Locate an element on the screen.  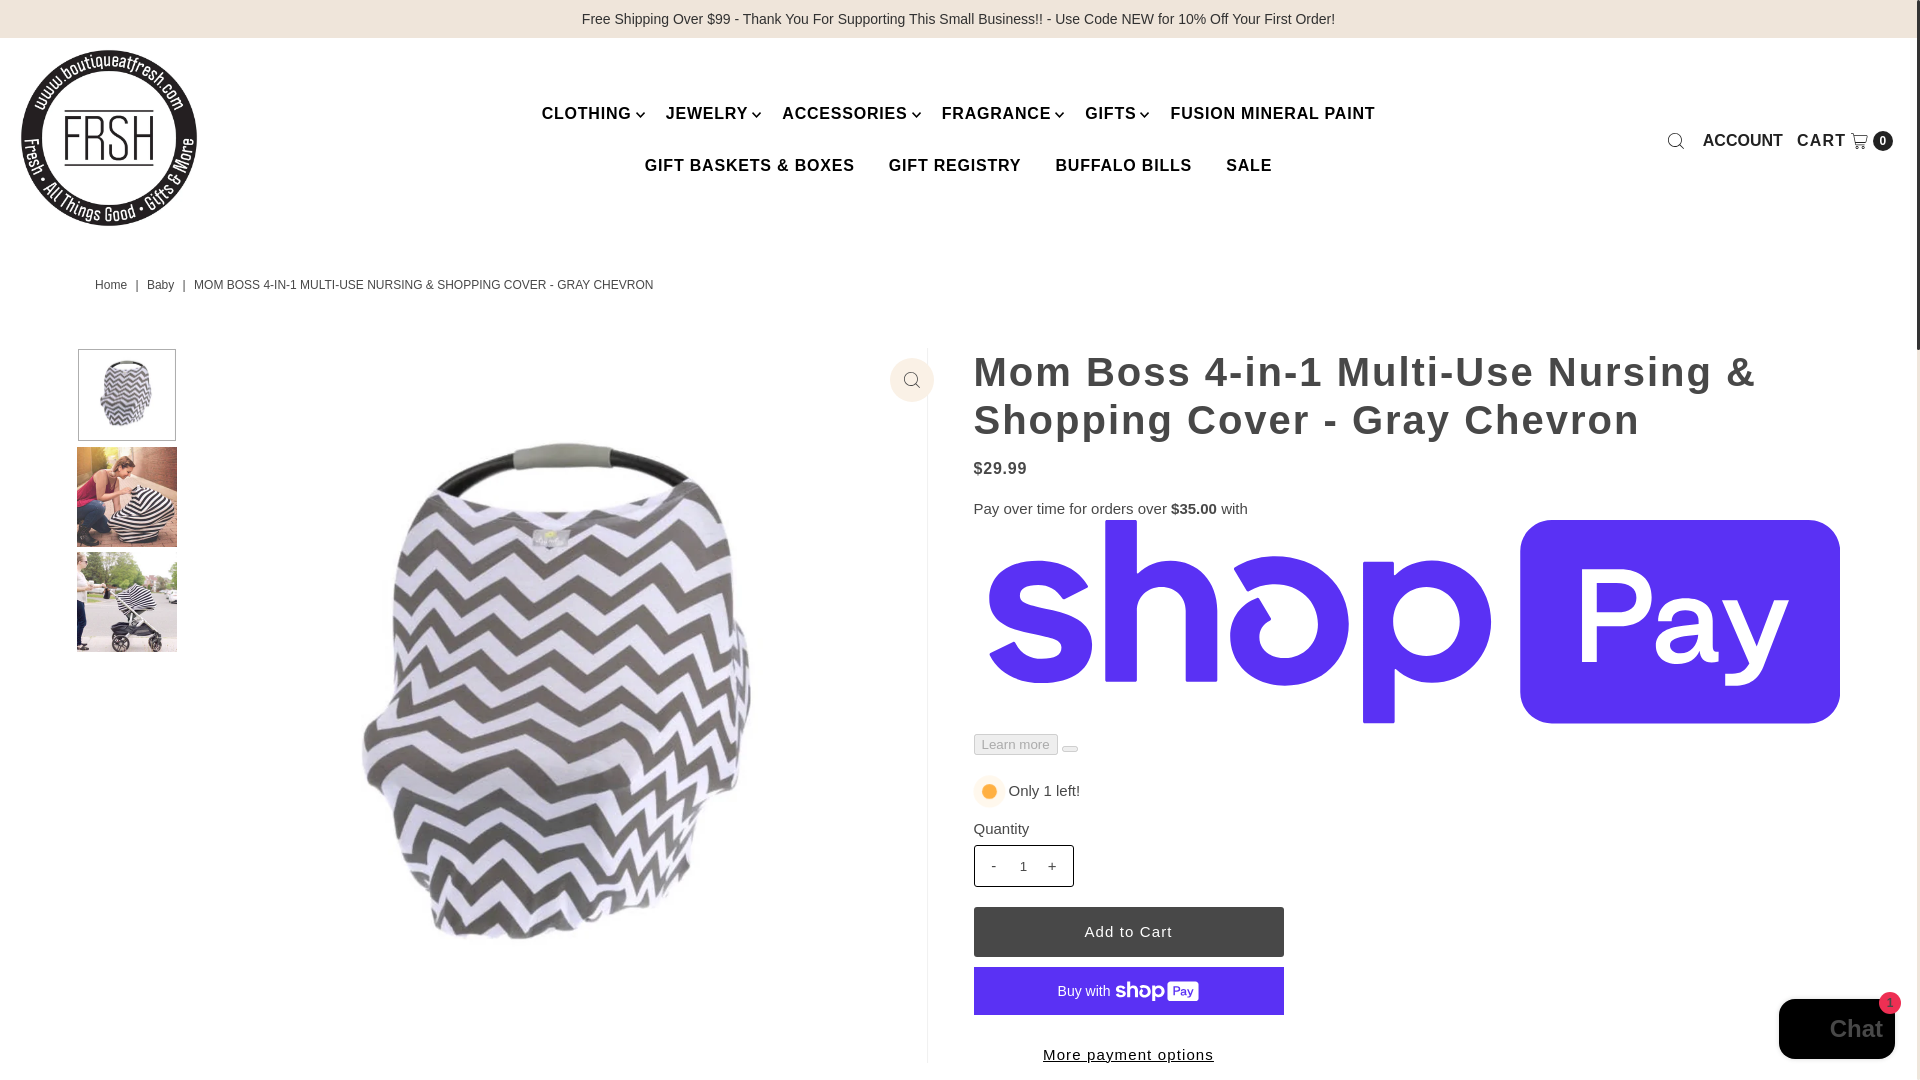
JEWELRY is located at coordinates (706, 114).